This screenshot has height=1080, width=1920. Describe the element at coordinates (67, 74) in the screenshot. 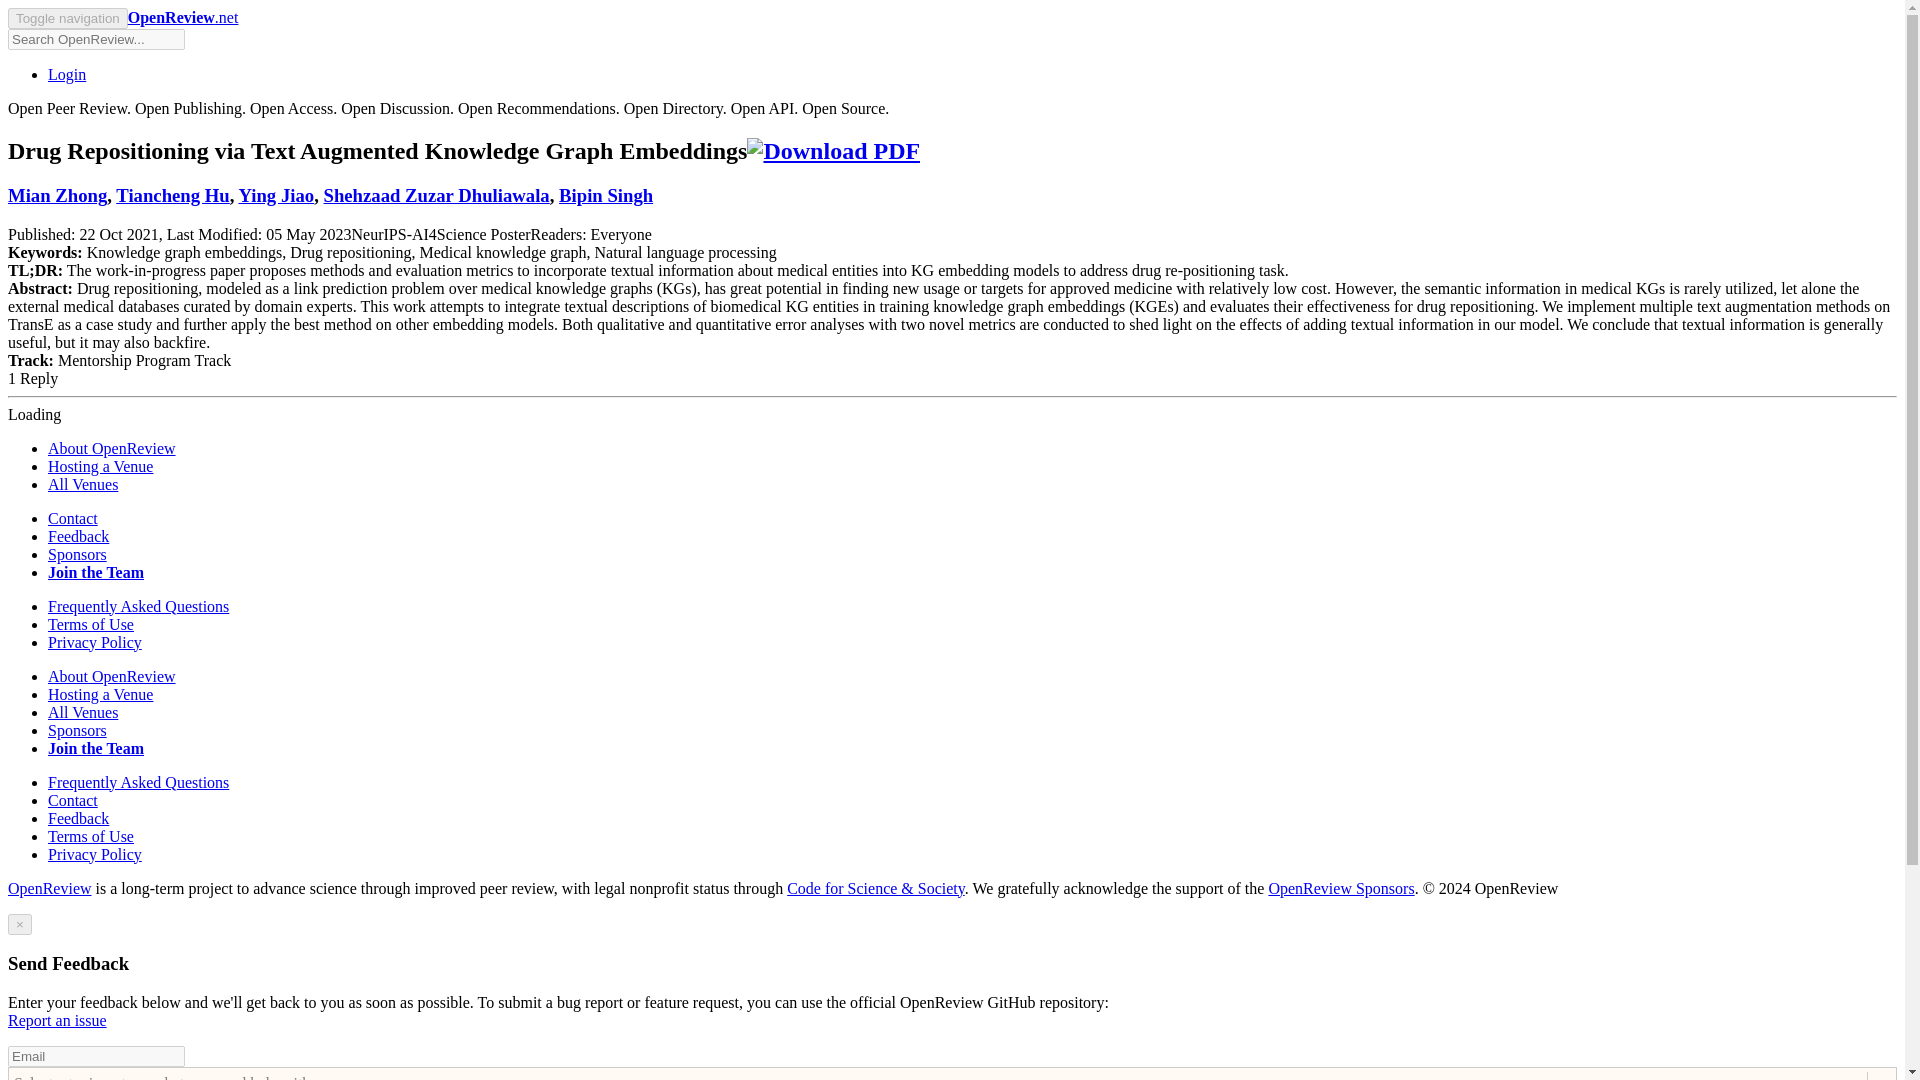

I see `Login` at that location.